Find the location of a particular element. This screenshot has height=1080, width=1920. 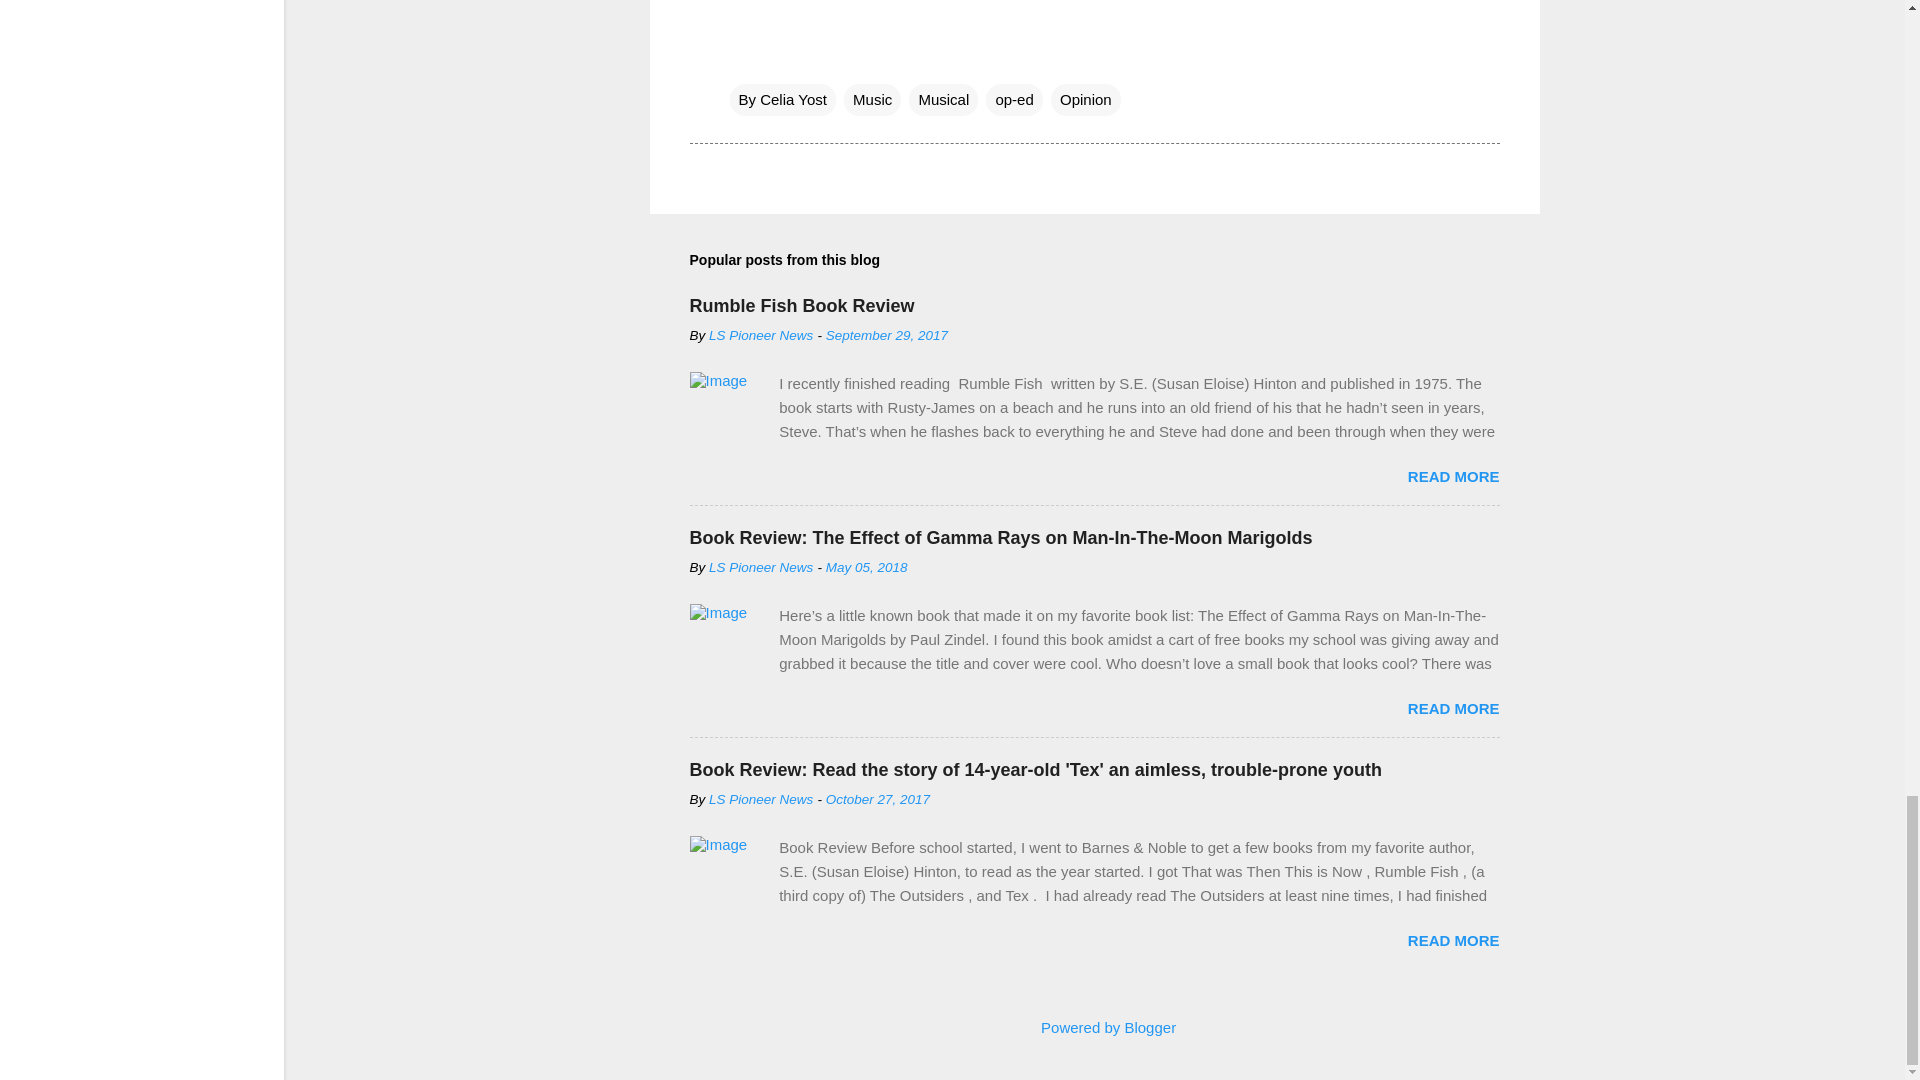

By Celia Yost is located at coordinates (782, 98).